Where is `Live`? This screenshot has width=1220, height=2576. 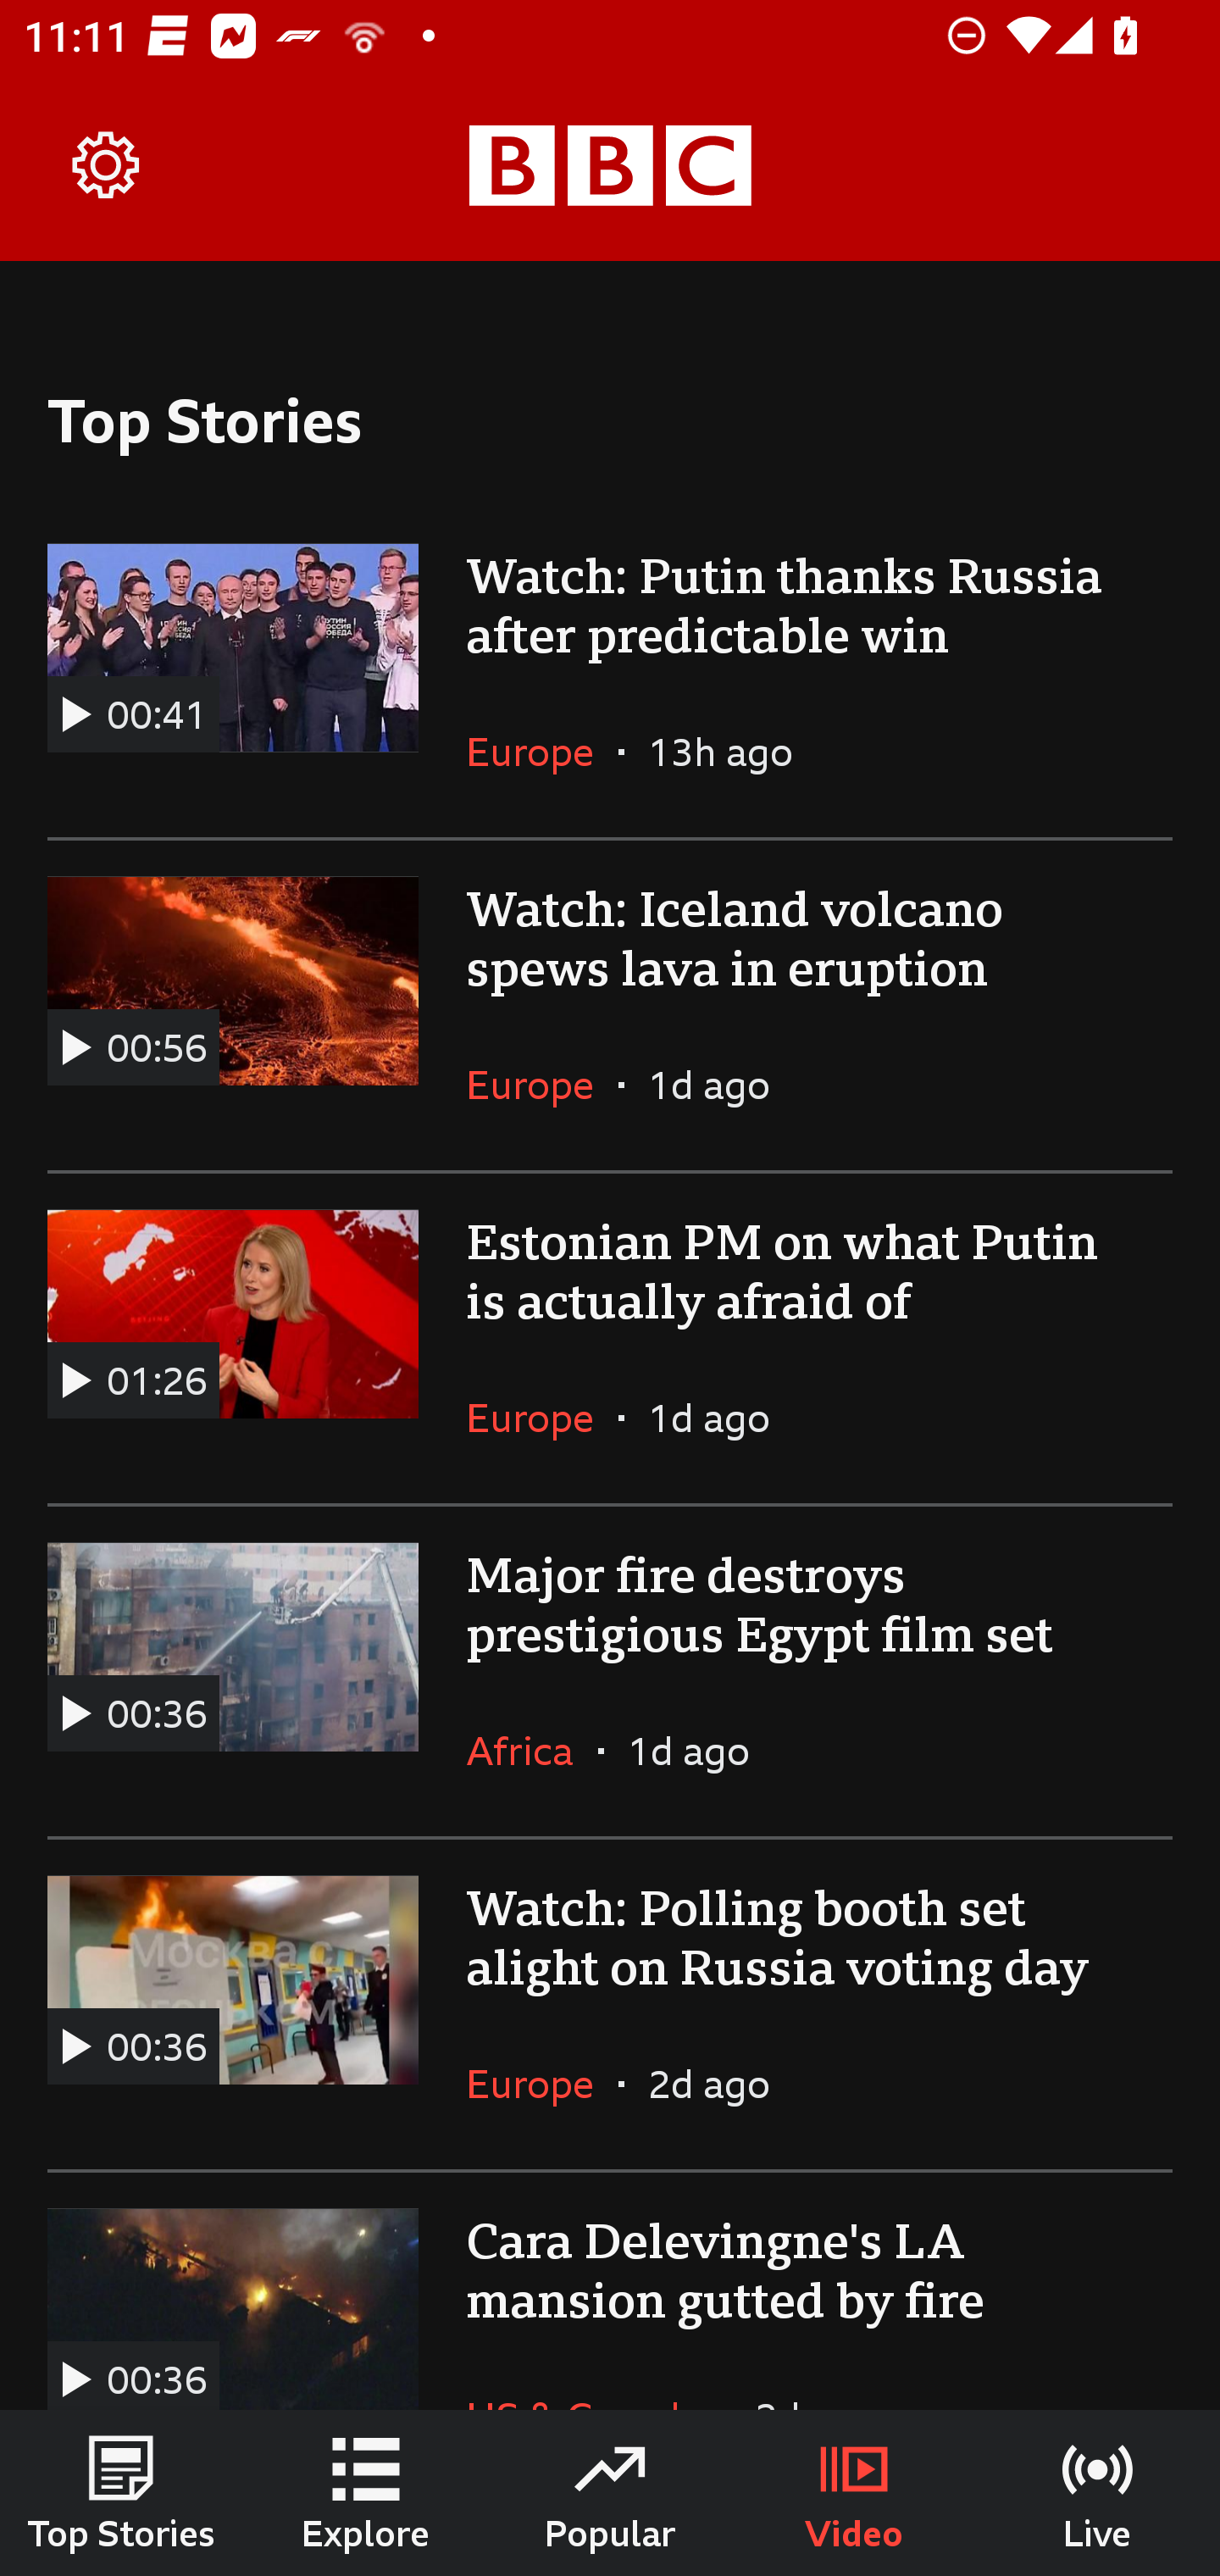 Live is located at coordinates (1098, 2493).